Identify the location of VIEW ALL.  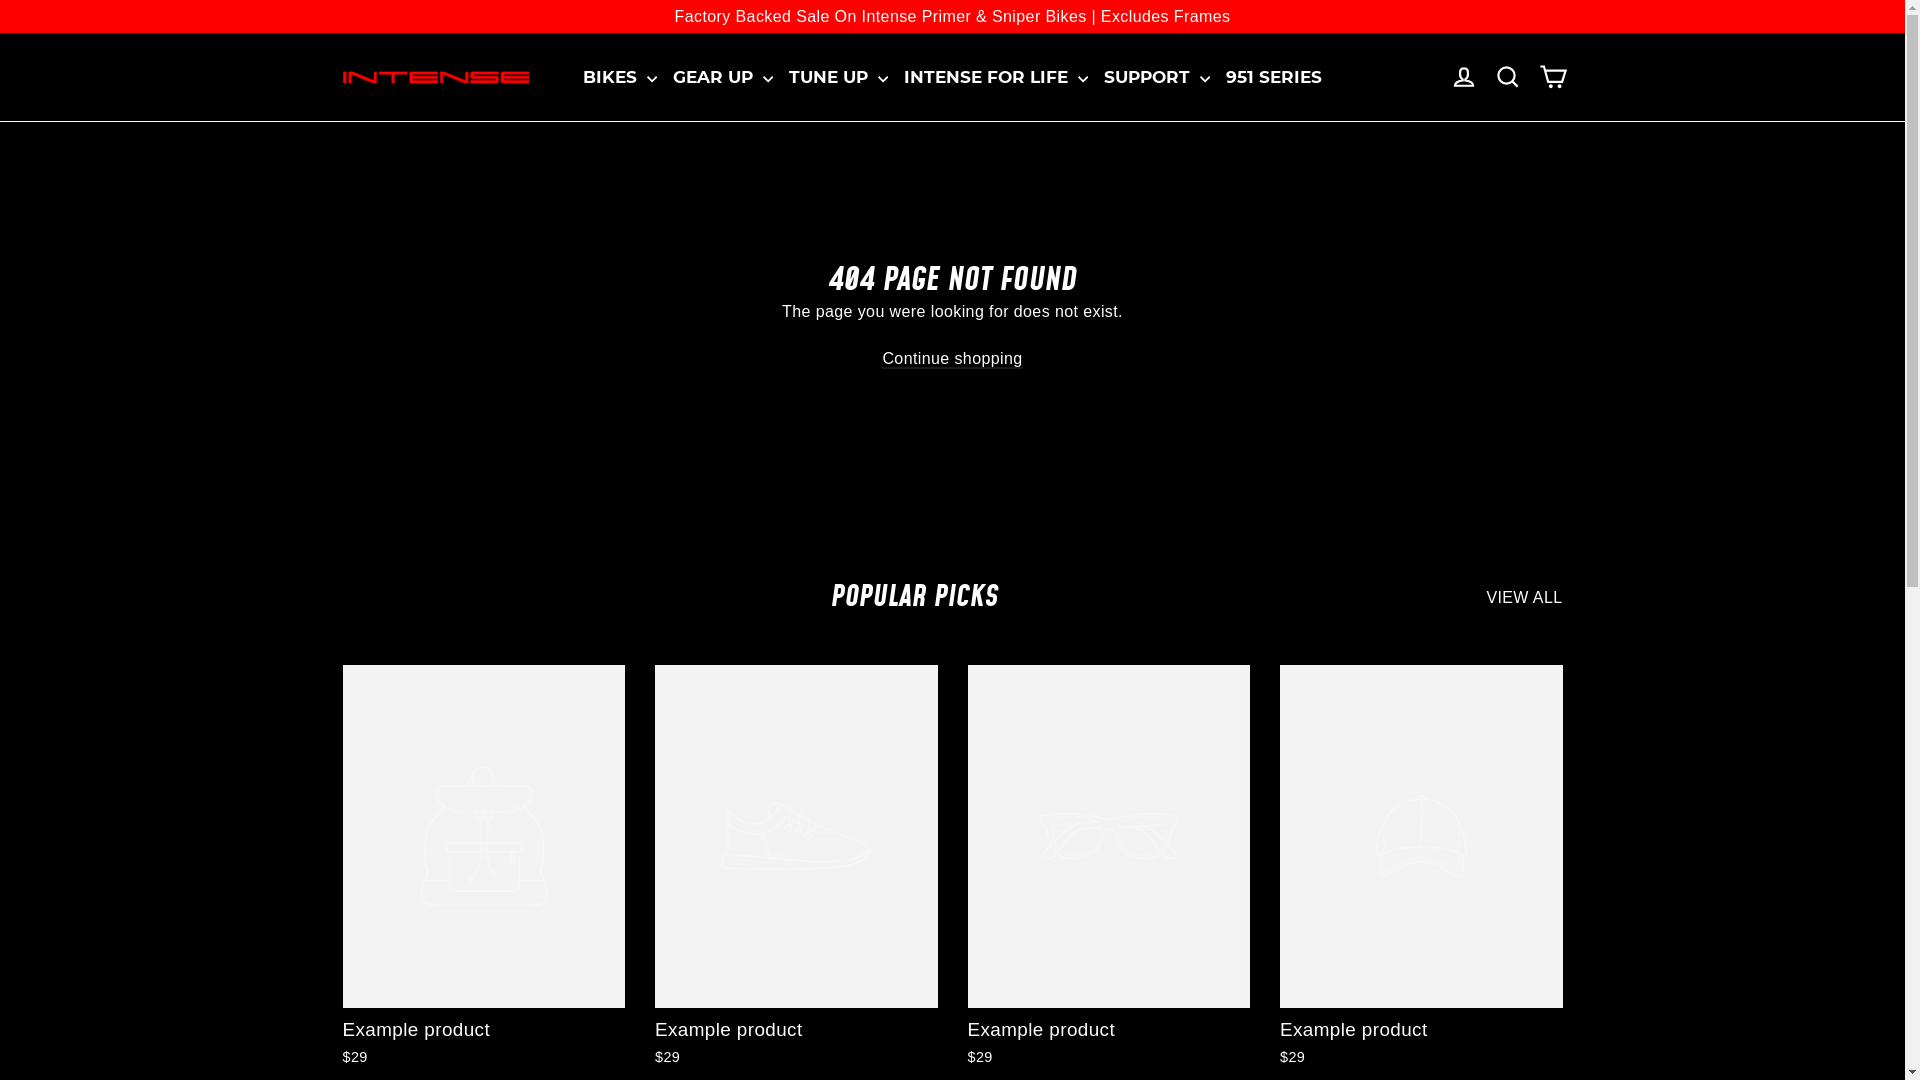
(1524, 595).